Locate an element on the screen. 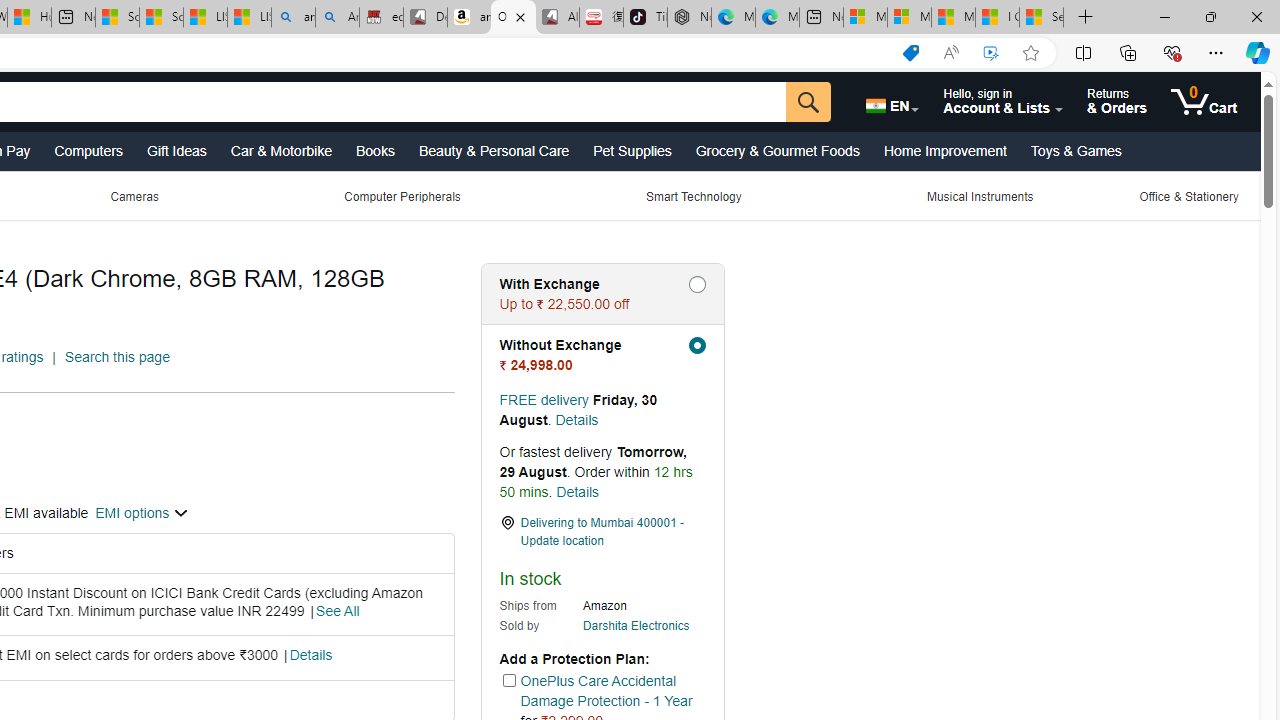  |Details is located at coordinates (306, 656).